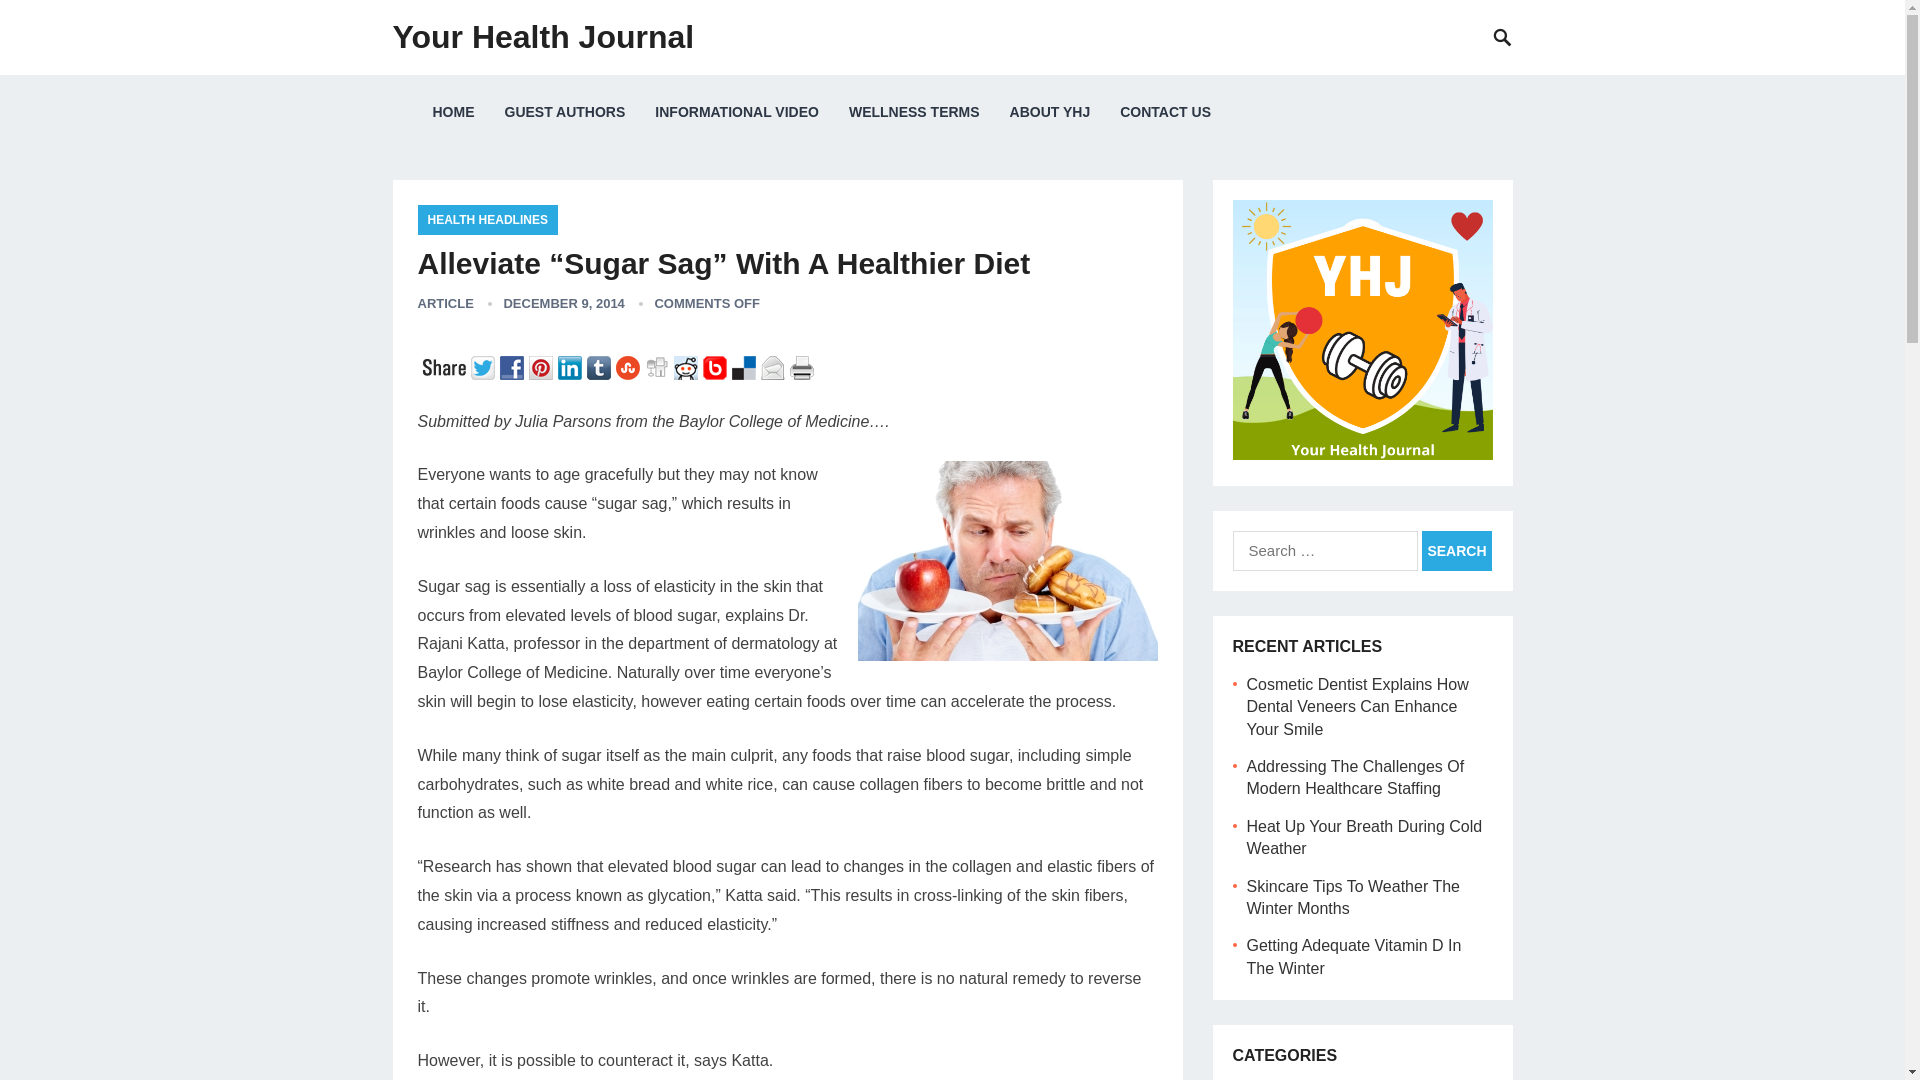 The width and height of the screenshot is (1920, 1080). Describe the element at coordinates (1456, 551) in the screenshot. I see `Search` at that location.